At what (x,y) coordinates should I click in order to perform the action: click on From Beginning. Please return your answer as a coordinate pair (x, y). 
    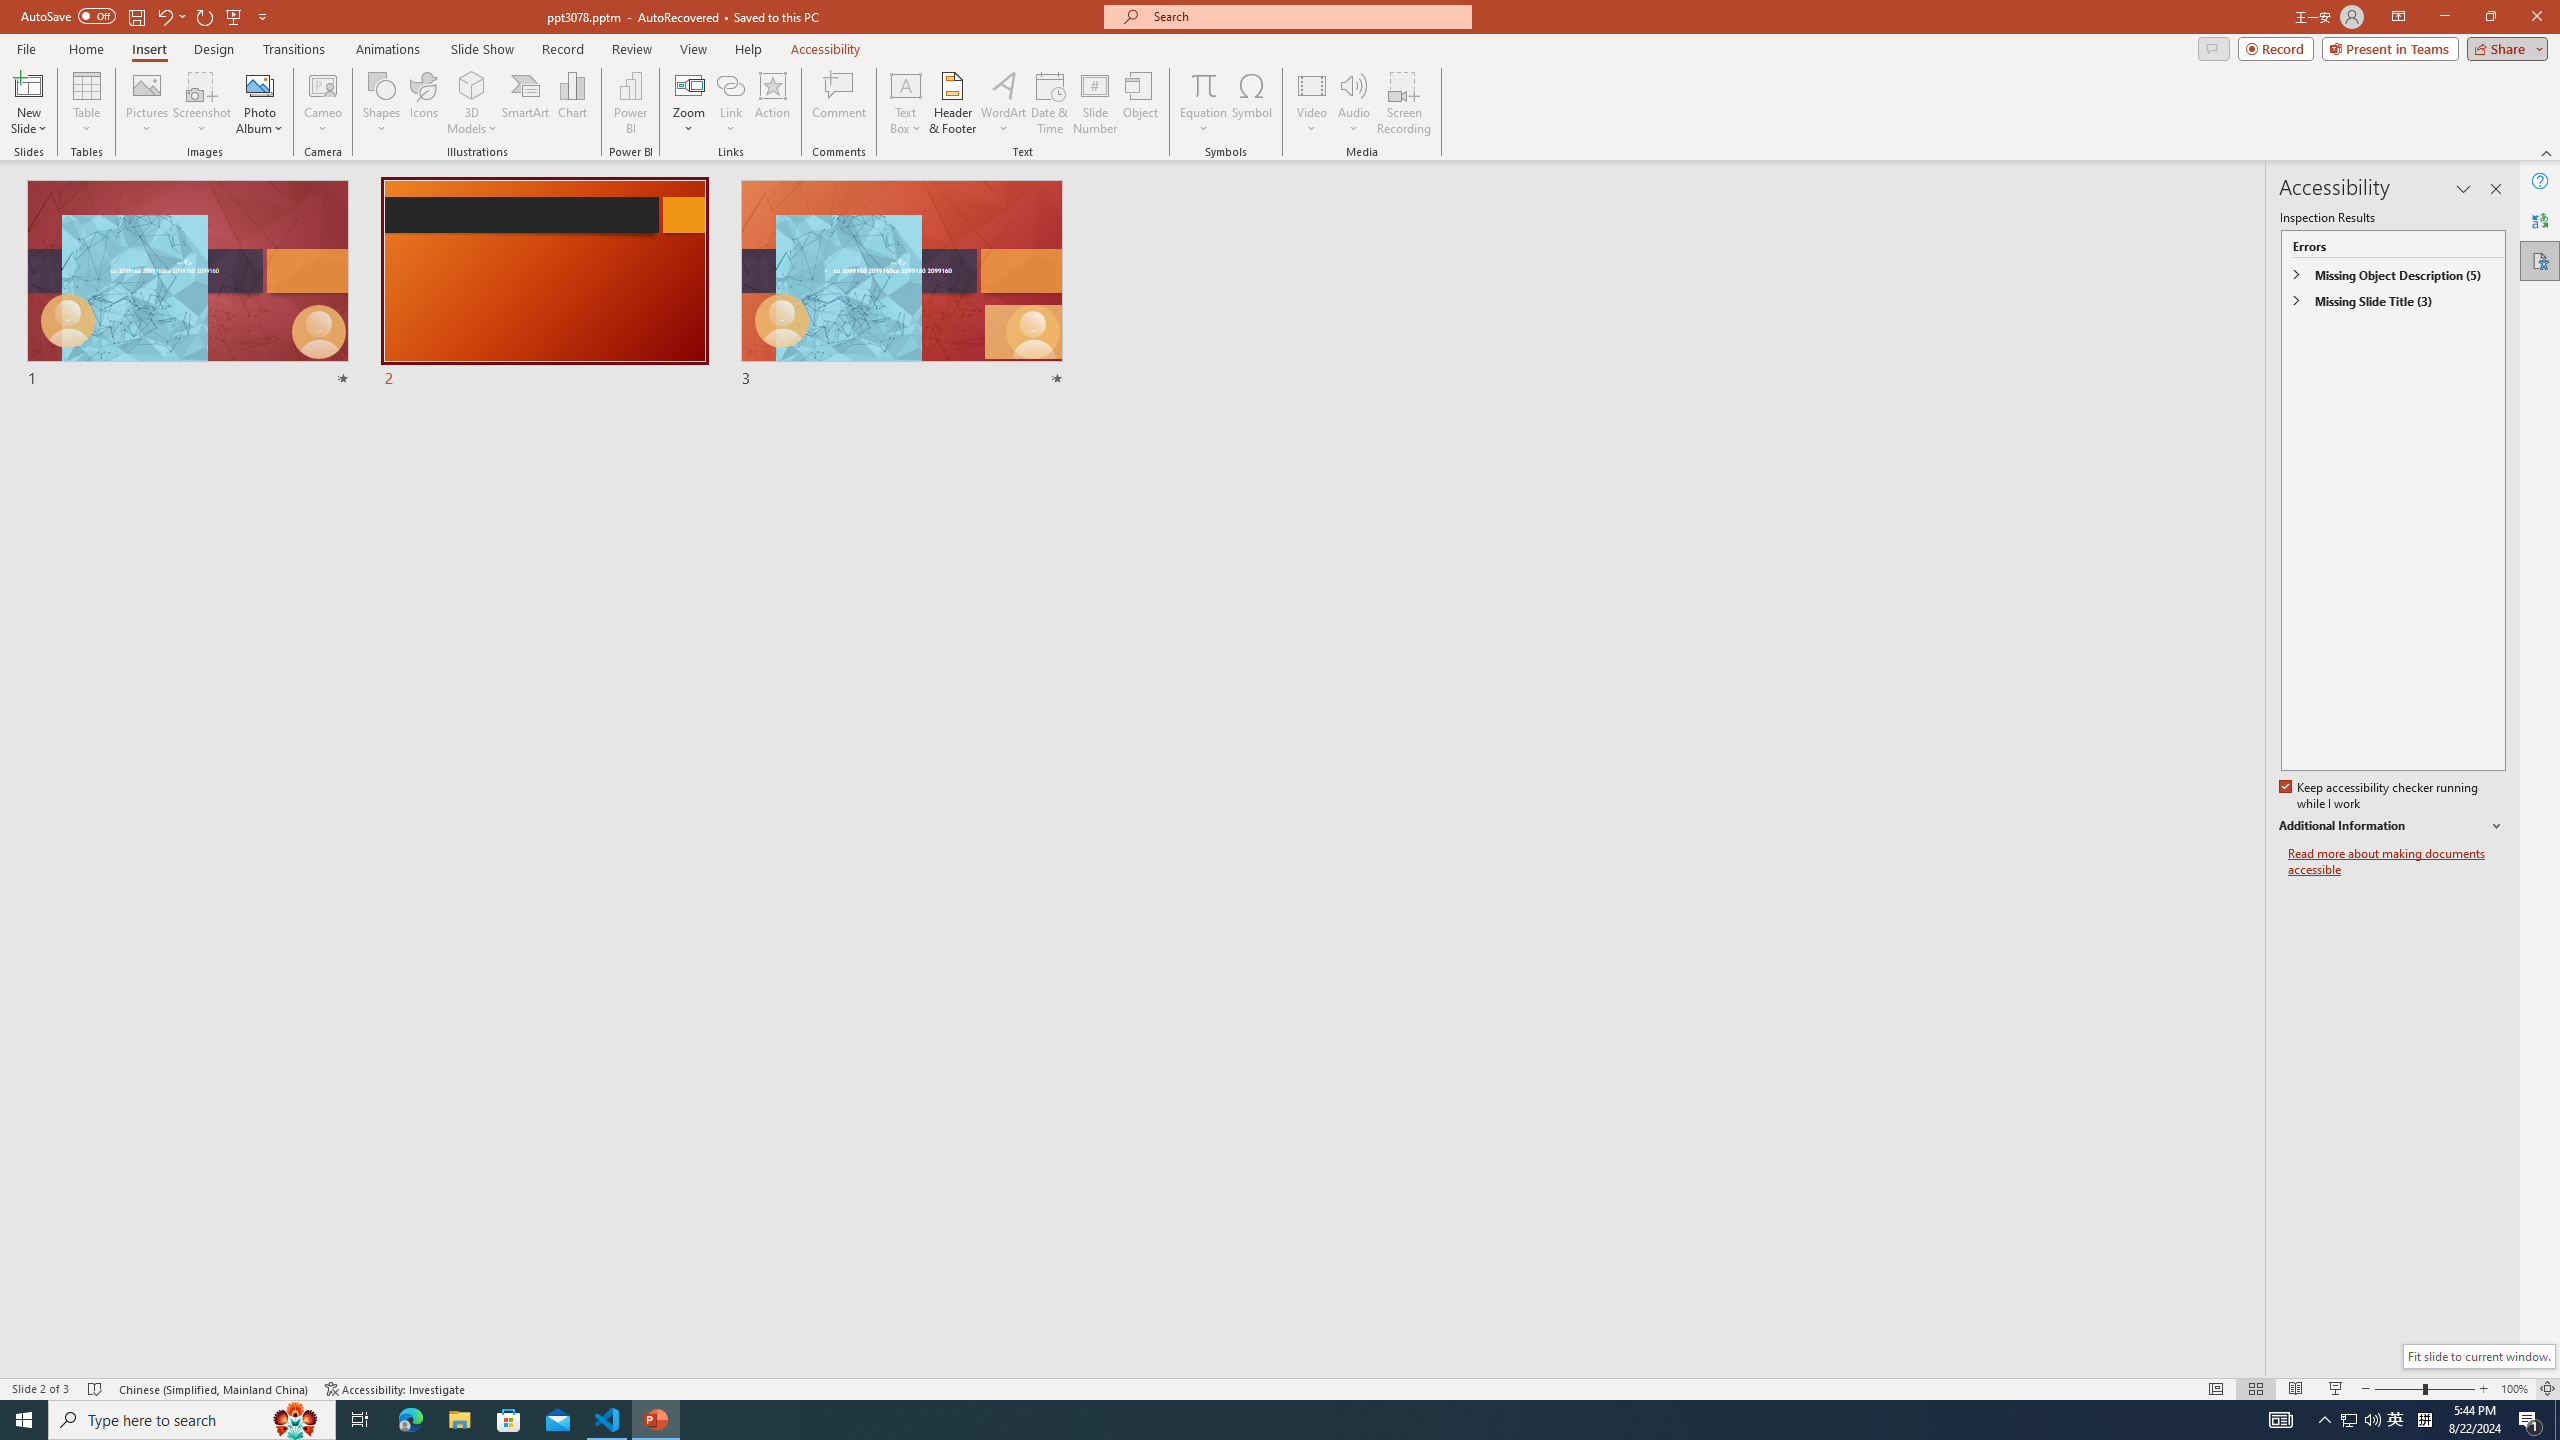
    Looking at the image, I should click on (234, 16).